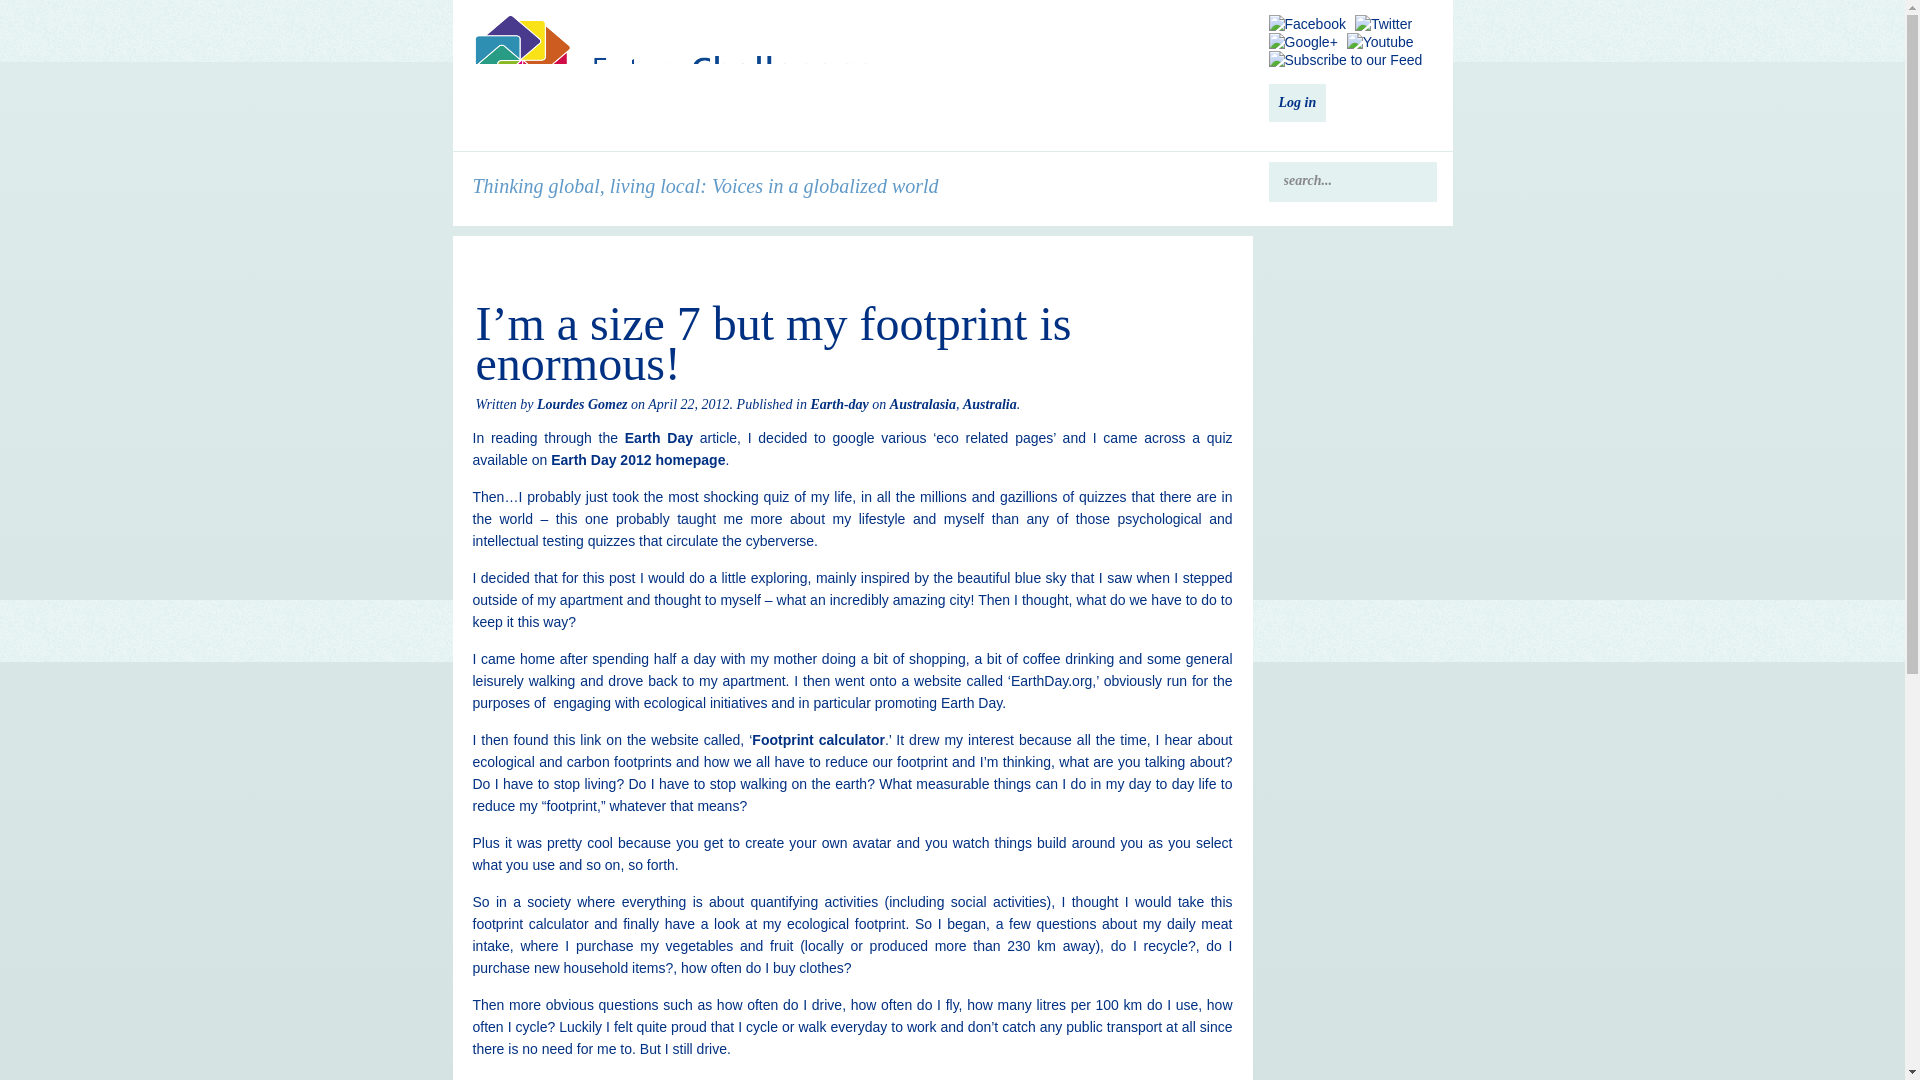 The image size is (1920, 1080). I want to click on Earth-day, so click(838, 404).